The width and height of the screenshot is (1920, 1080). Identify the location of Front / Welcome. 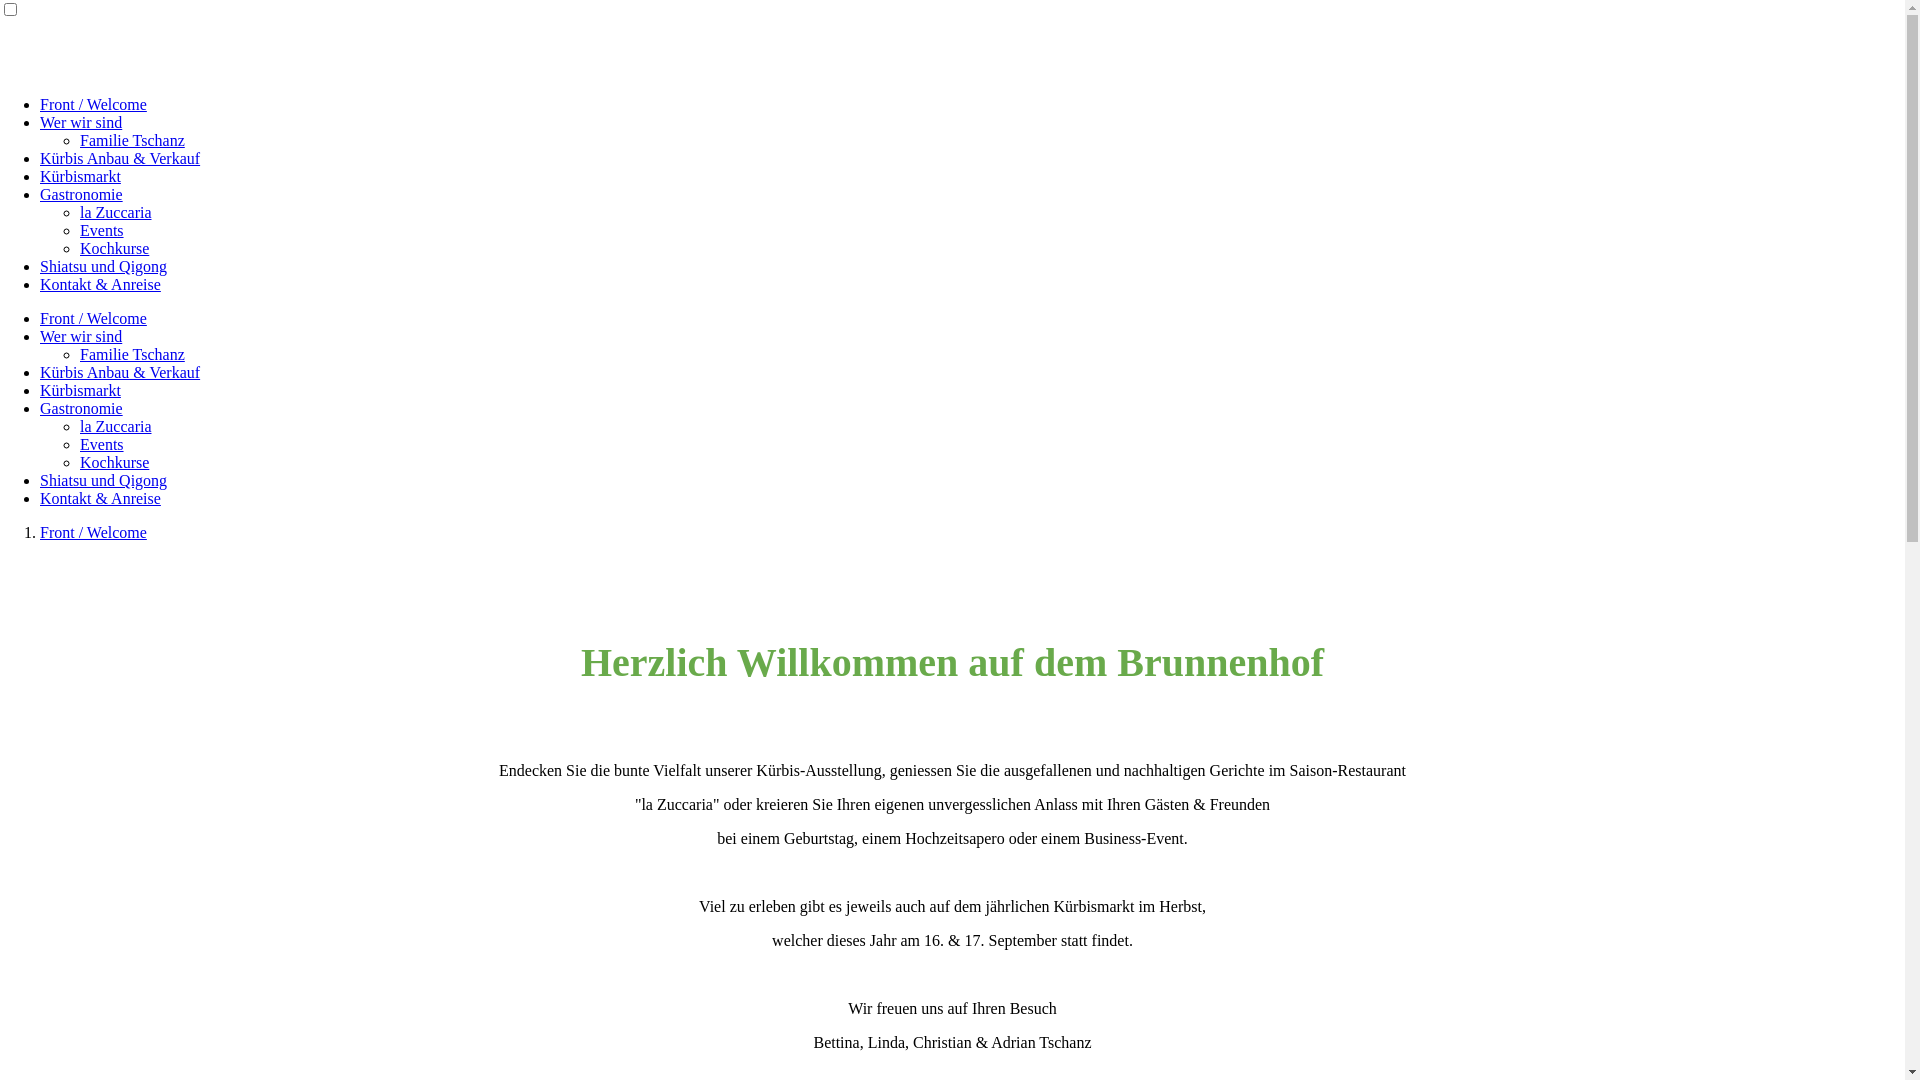
(94, 318).